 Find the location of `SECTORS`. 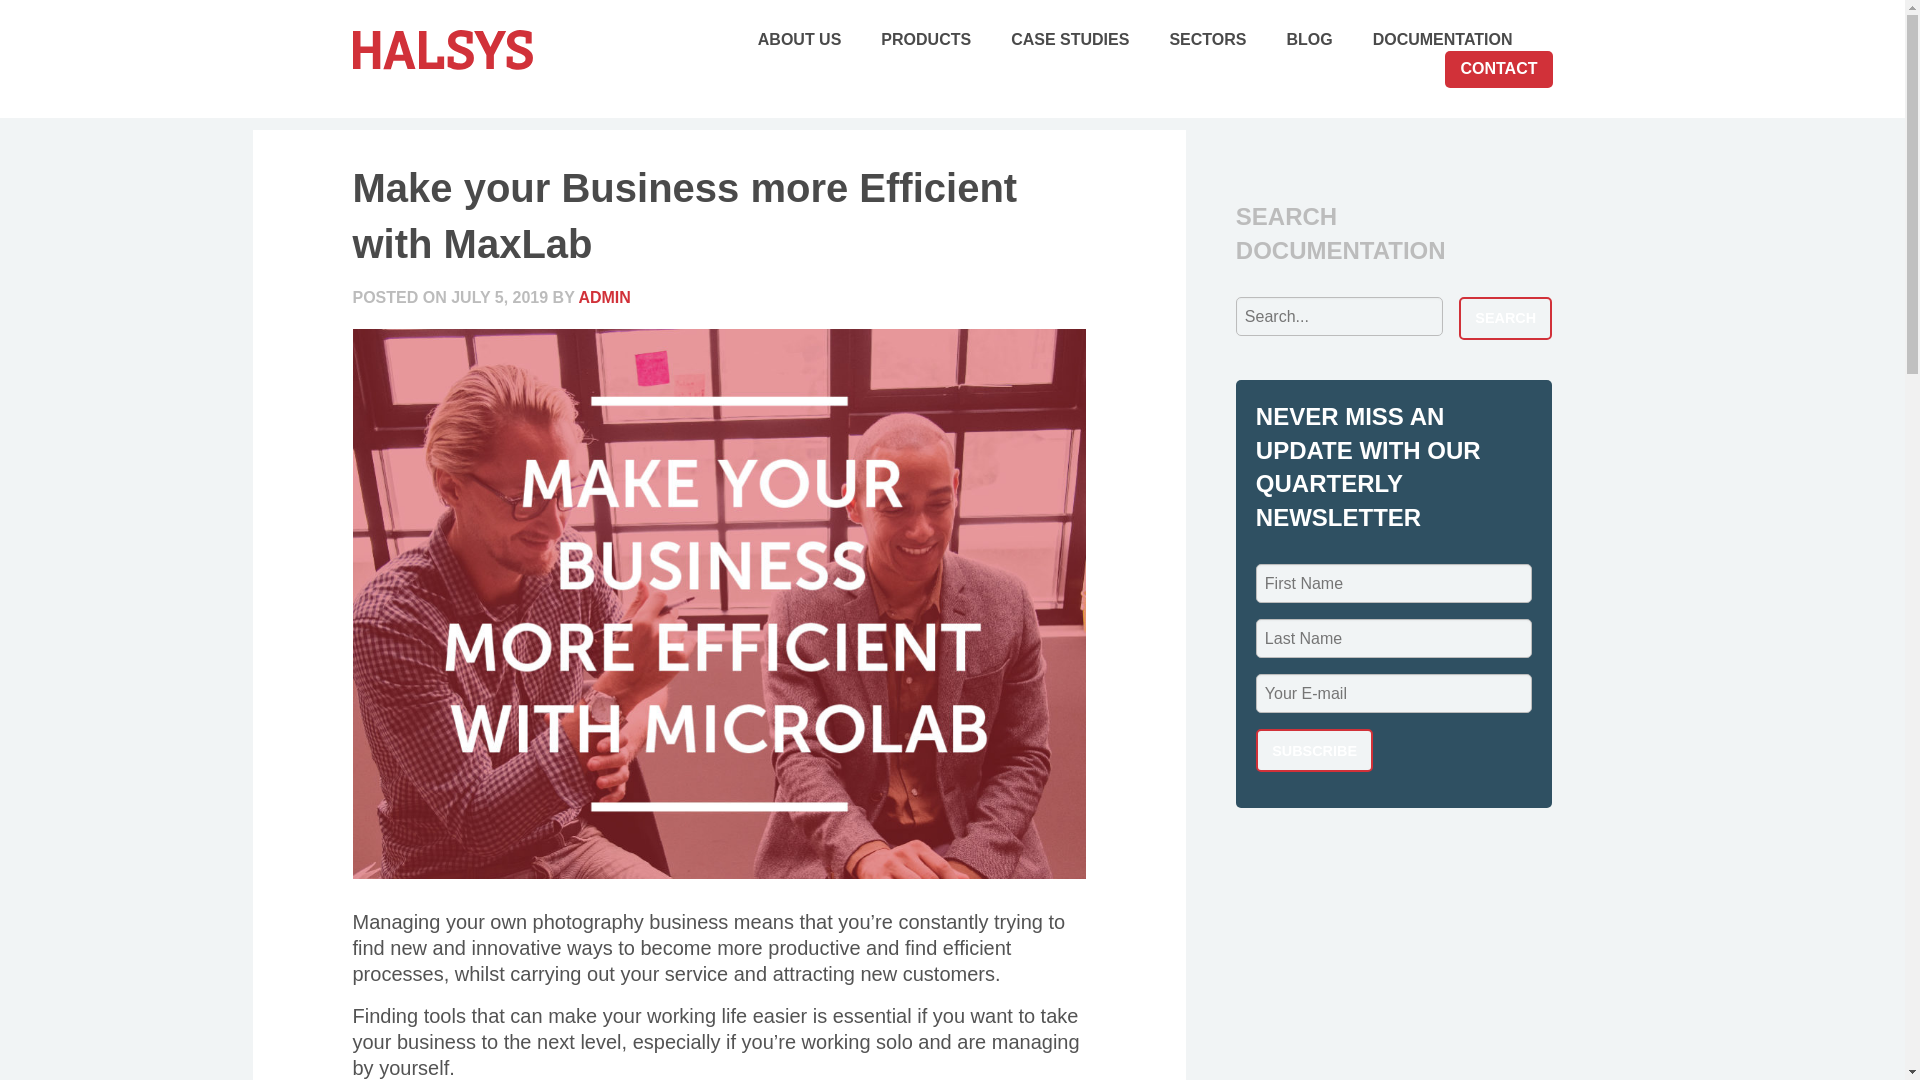

SECTORS is located at coordinates (1208, 40).